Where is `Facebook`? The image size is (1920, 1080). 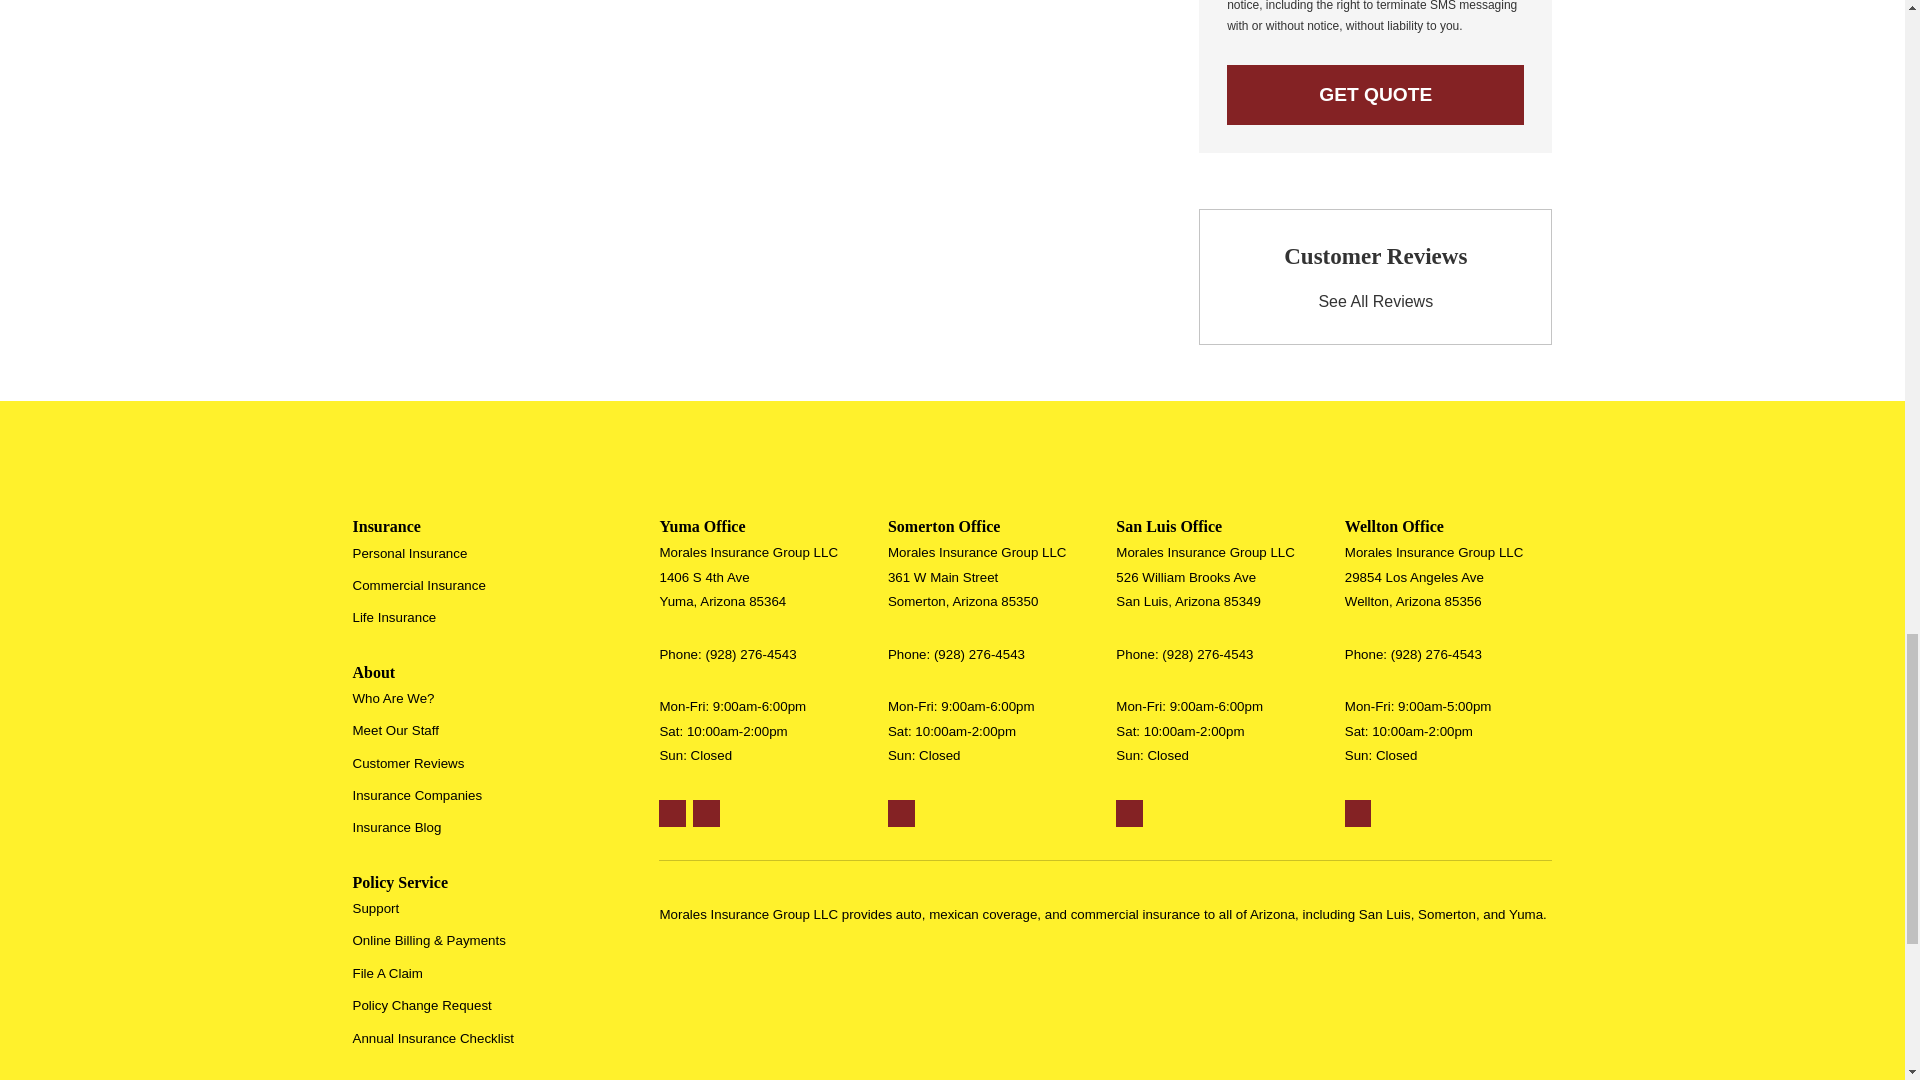
Facebook is located at coordinates (706, 814).